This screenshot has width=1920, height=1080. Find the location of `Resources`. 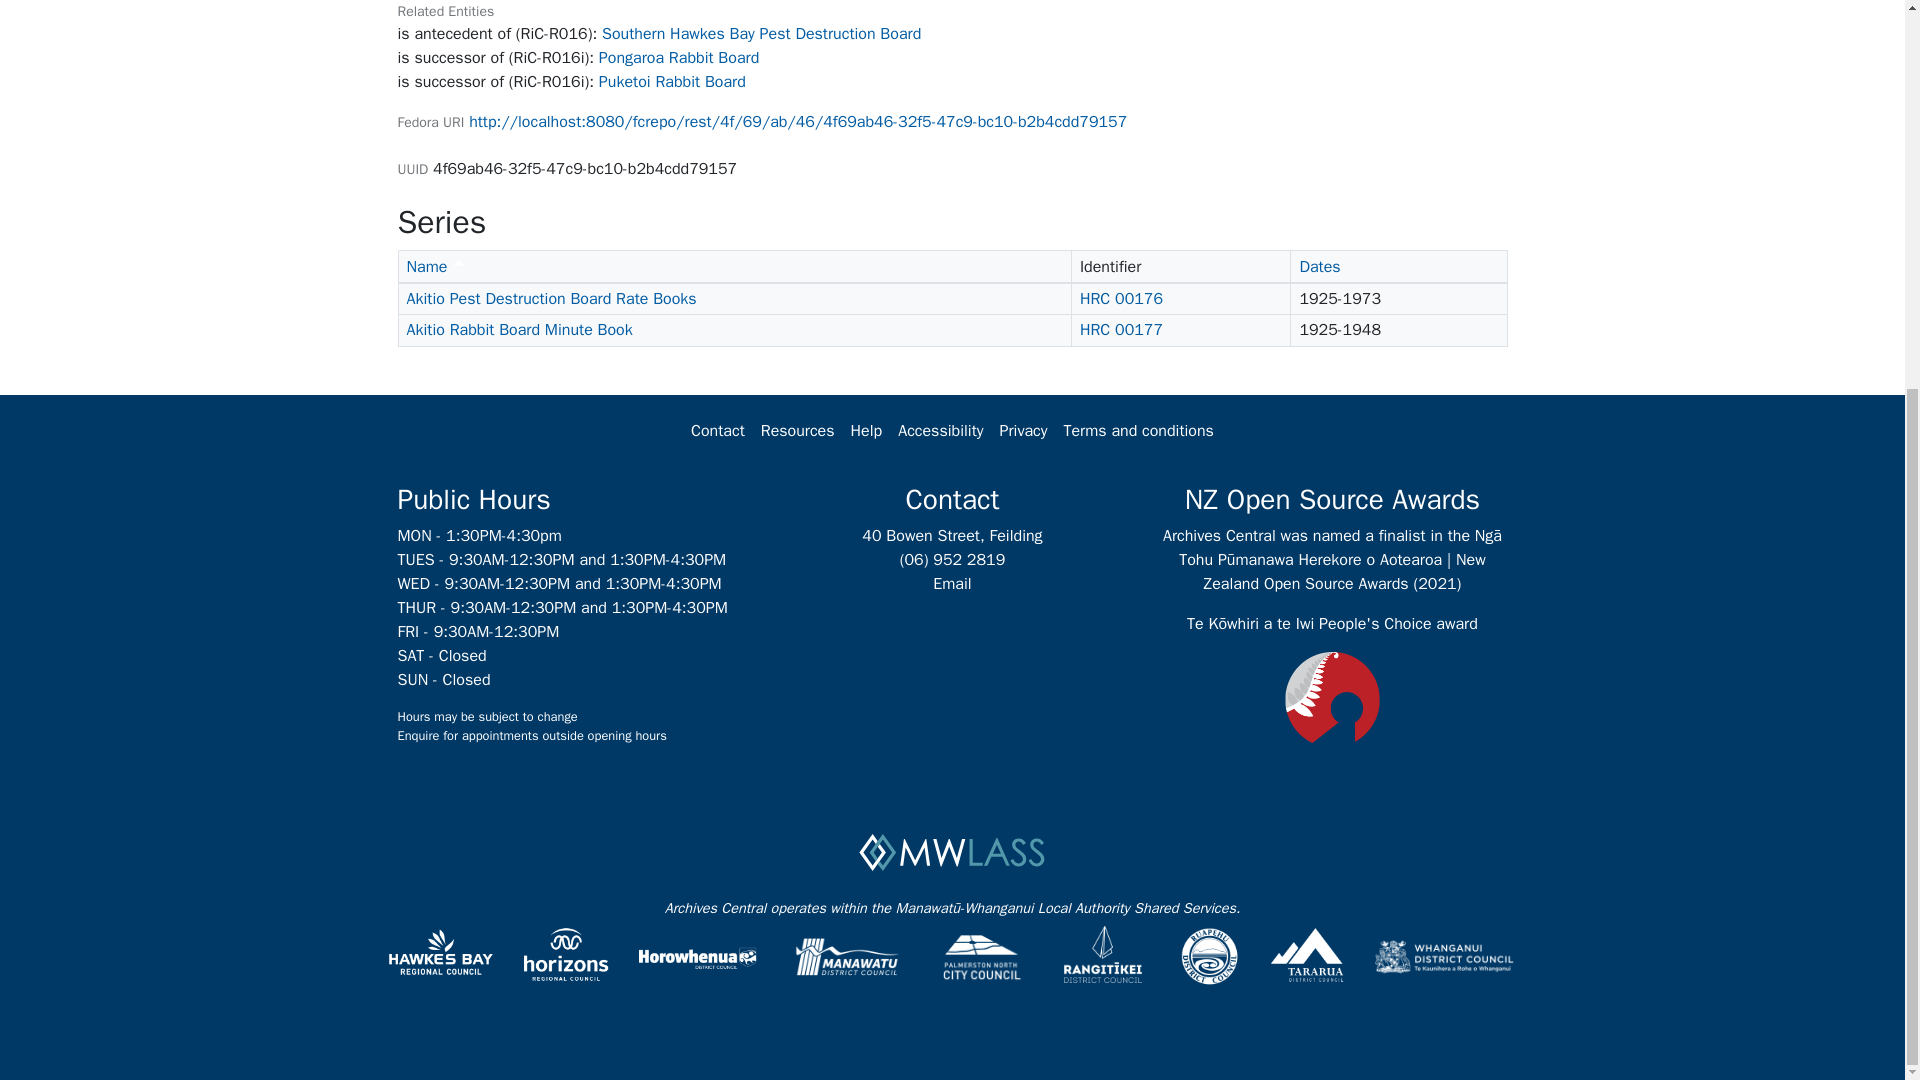

Resources is located at coordinates (797, 431).